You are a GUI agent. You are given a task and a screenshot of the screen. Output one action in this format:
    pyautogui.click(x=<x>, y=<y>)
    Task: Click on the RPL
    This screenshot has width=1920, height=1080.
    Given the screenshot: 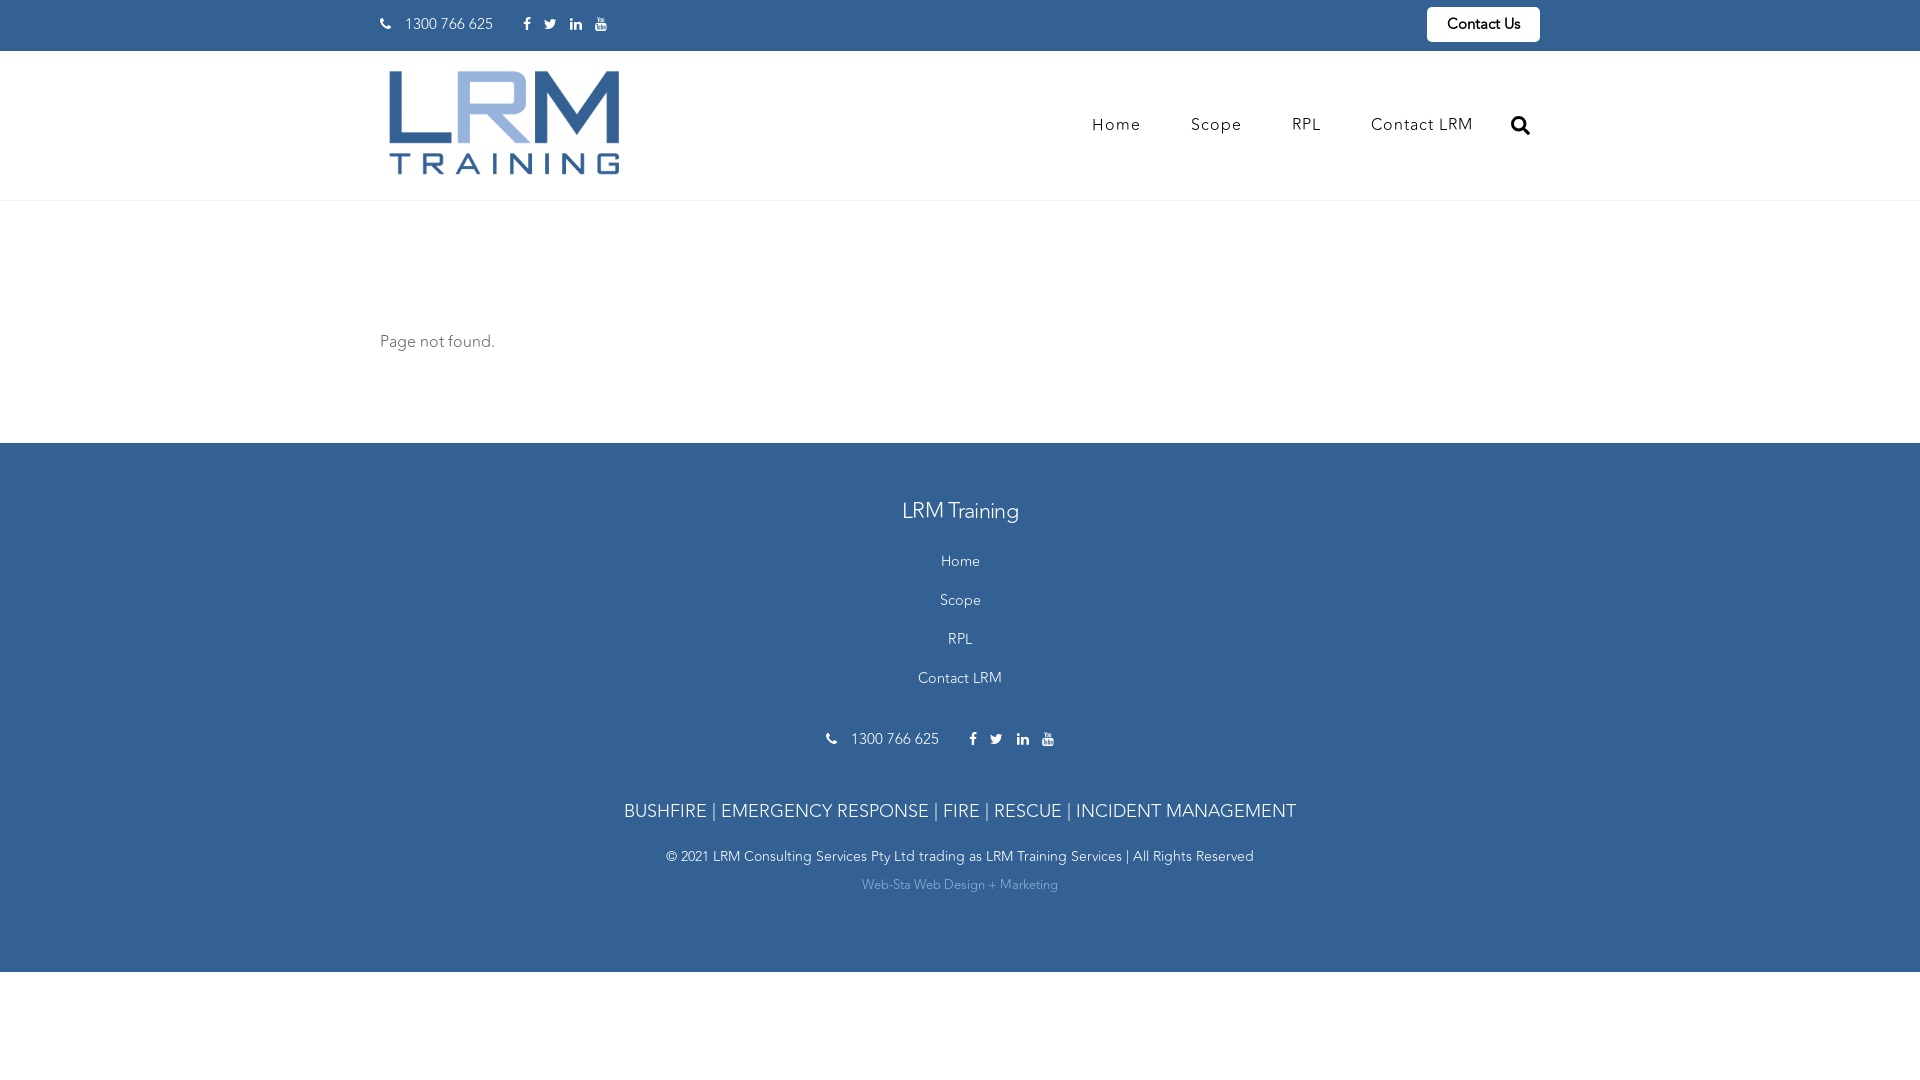 What is the action you would take?
    pyautogui.click(x=960, y=640)
    